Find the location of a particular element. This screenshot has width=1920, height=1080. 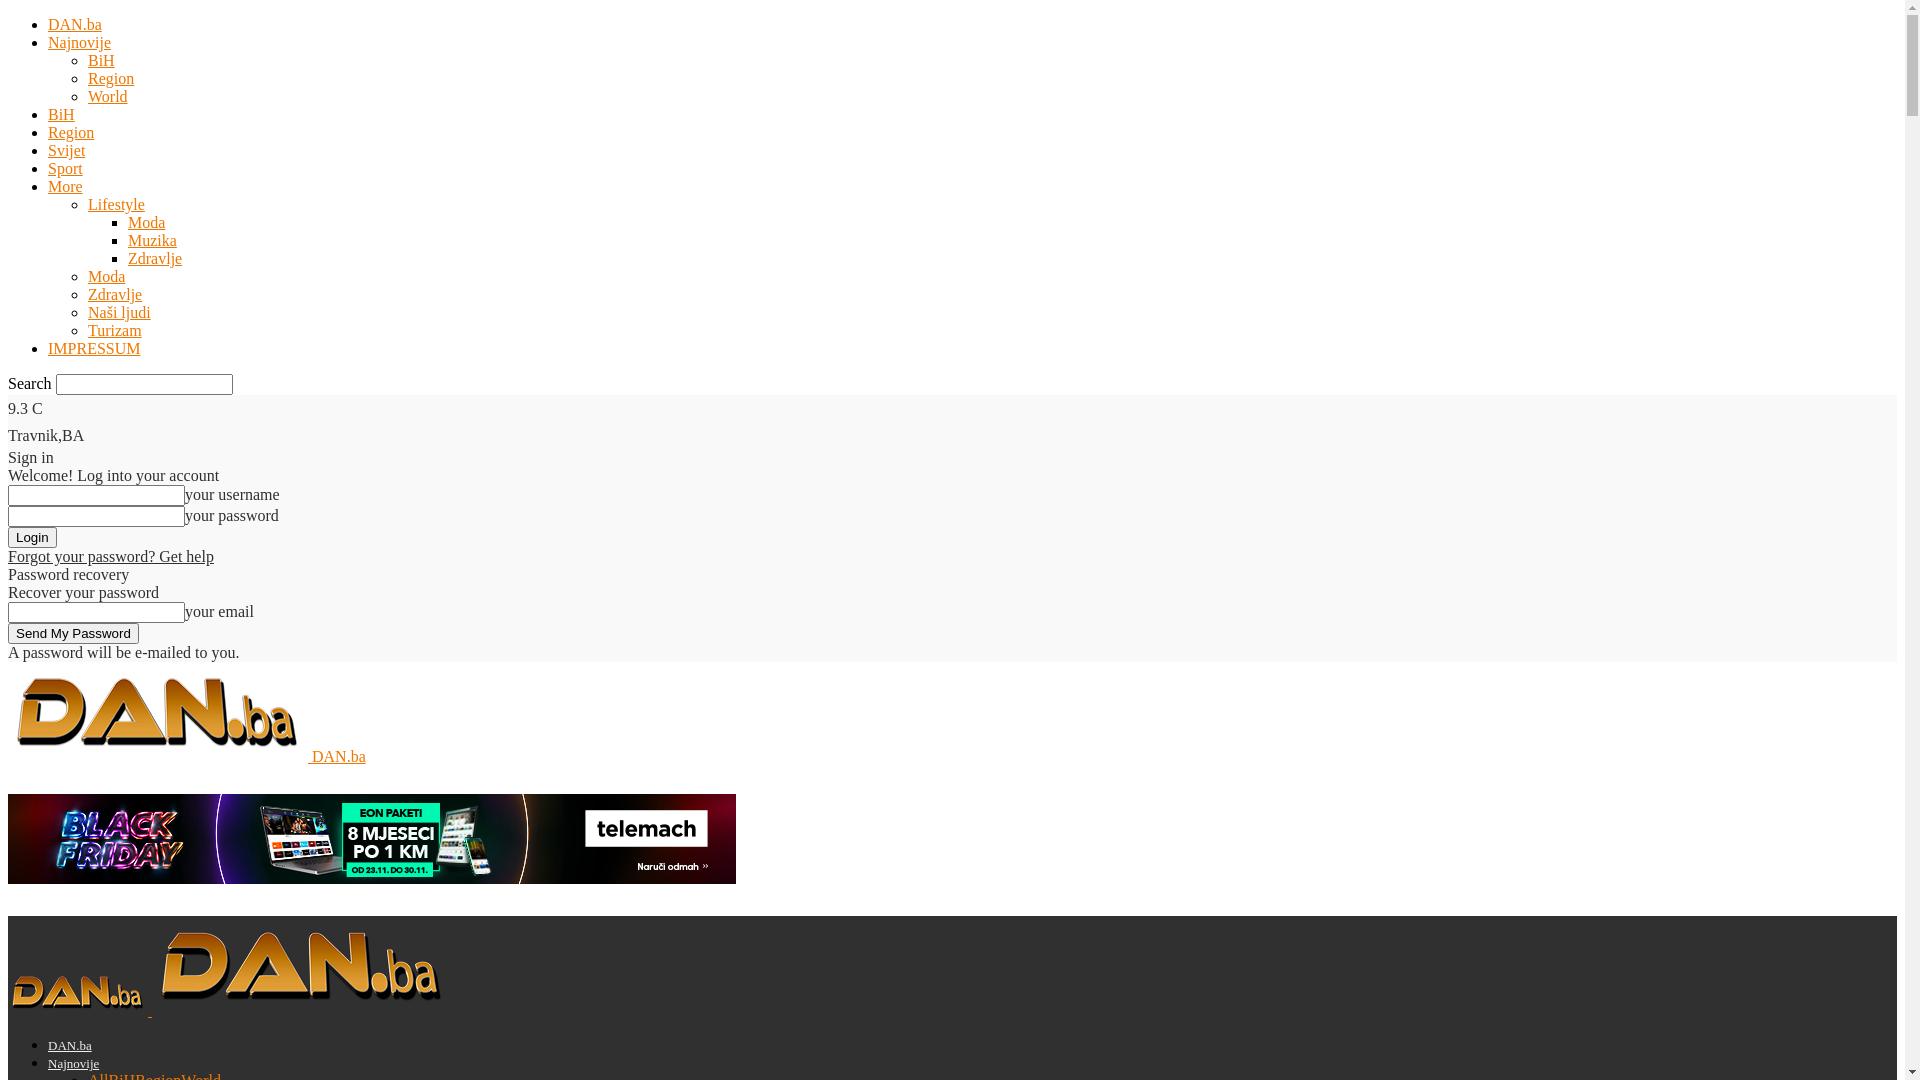

Region is located at coordinates (71, 132).